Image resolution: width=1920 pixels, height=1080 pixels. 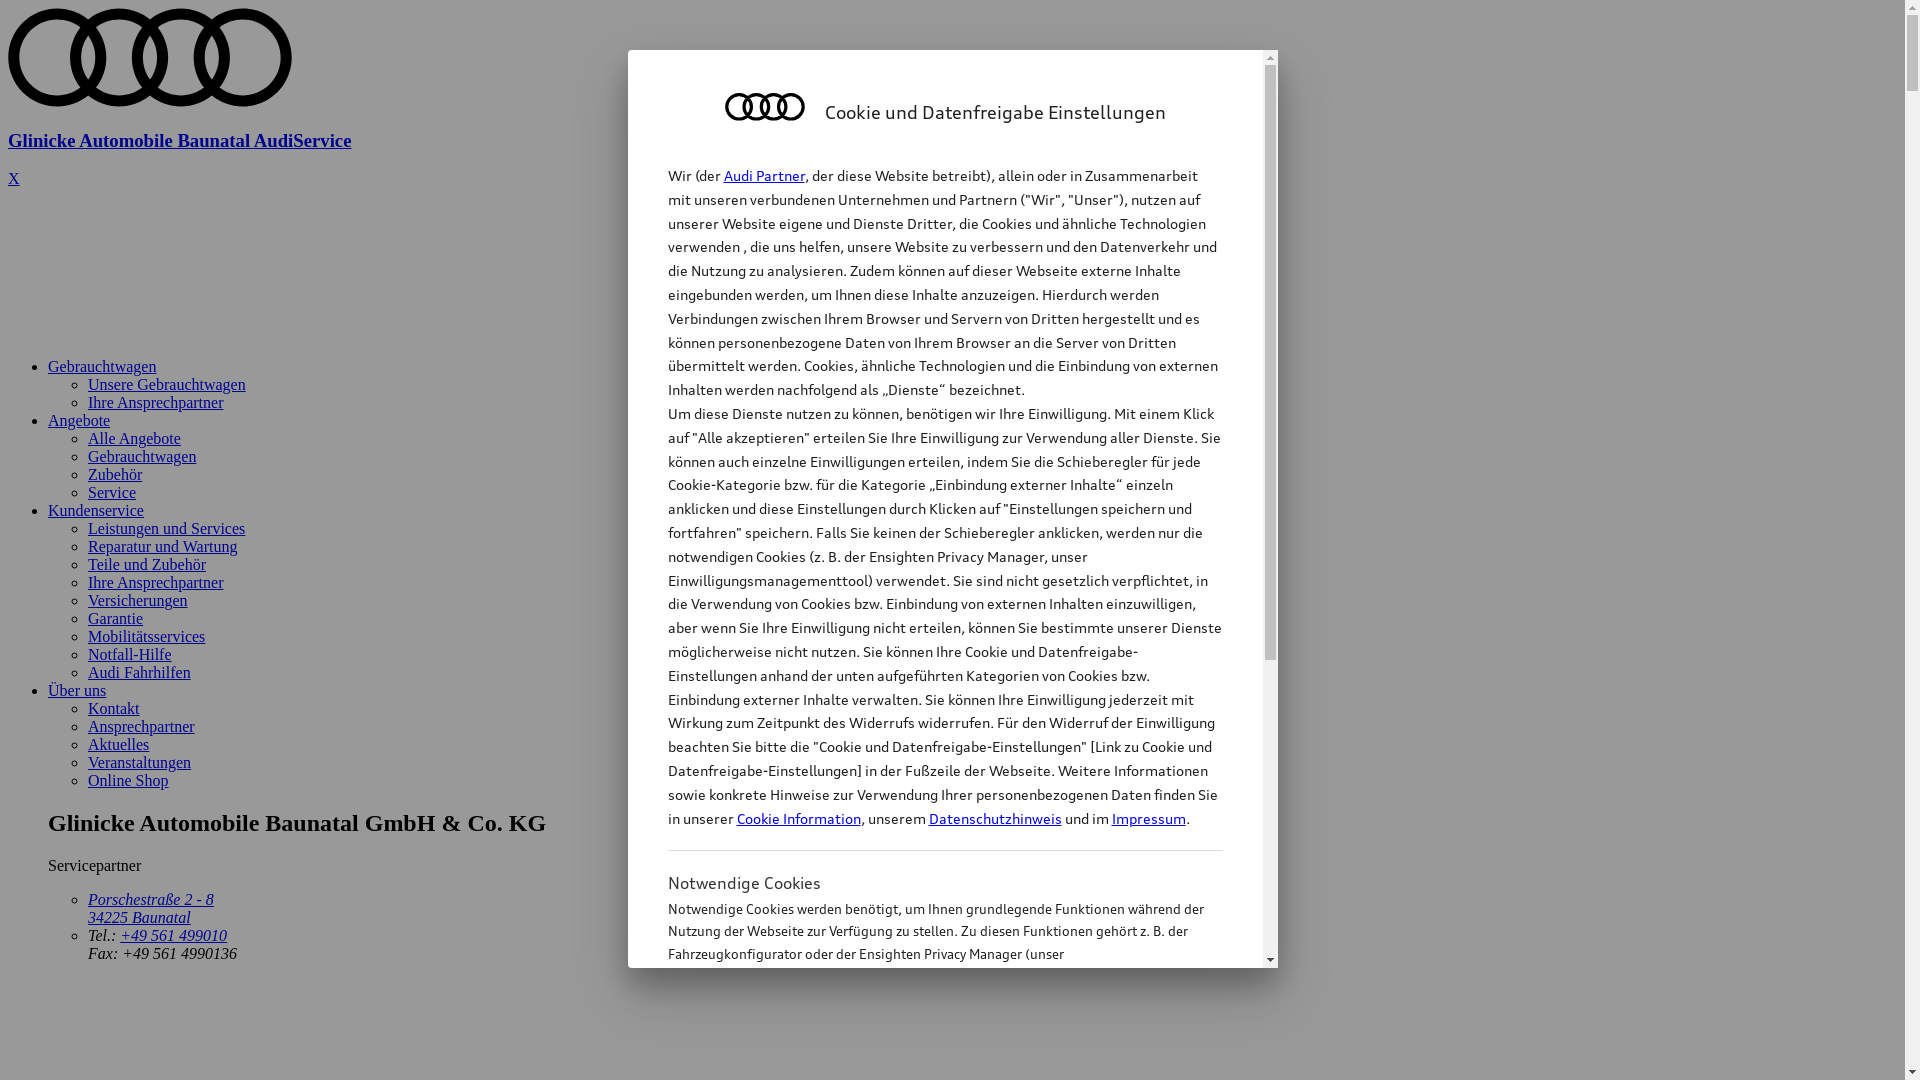 What do you see at coordinates (138, 600) in the screenshot?
I see `Versicherungen` at bounding box center [138, 600].